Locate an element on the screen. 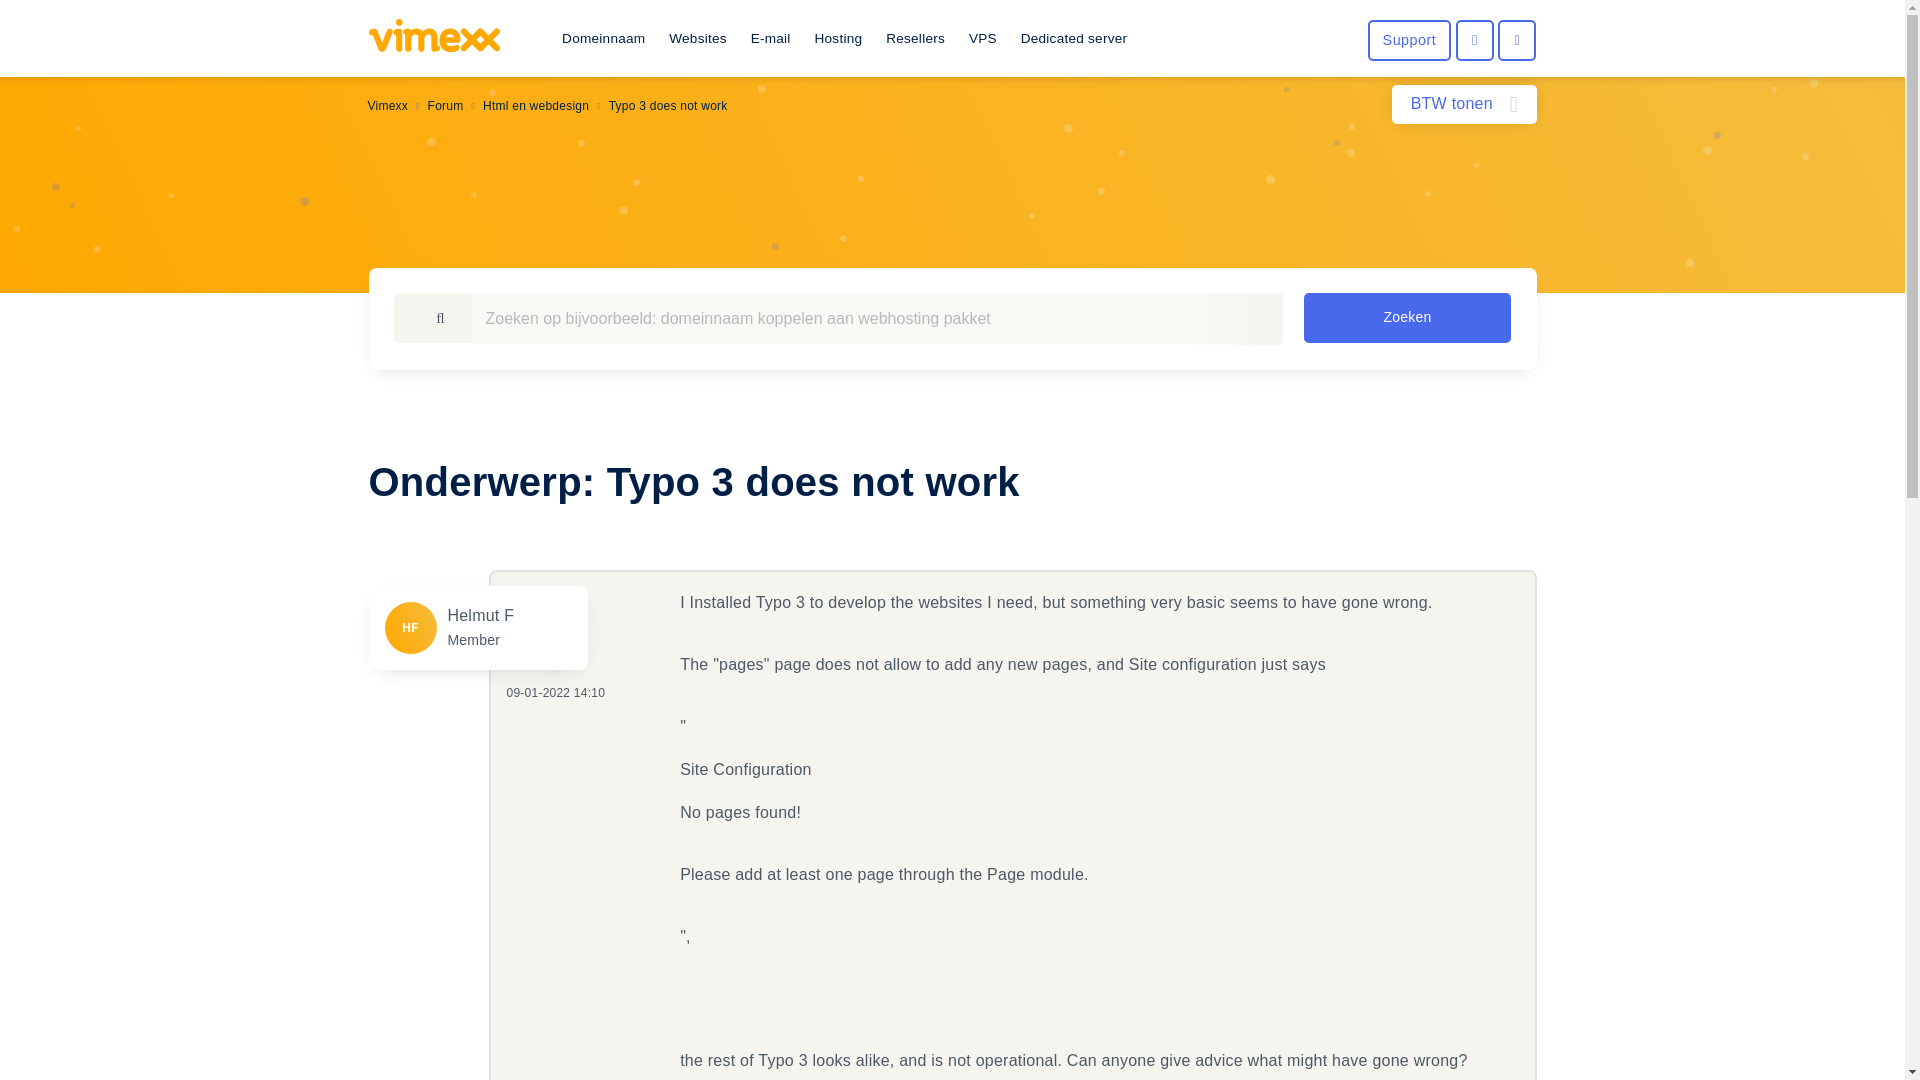 The width and height of the screenshot is (1920, 1080). Domeinnaam is located at coordinates (603, 39).